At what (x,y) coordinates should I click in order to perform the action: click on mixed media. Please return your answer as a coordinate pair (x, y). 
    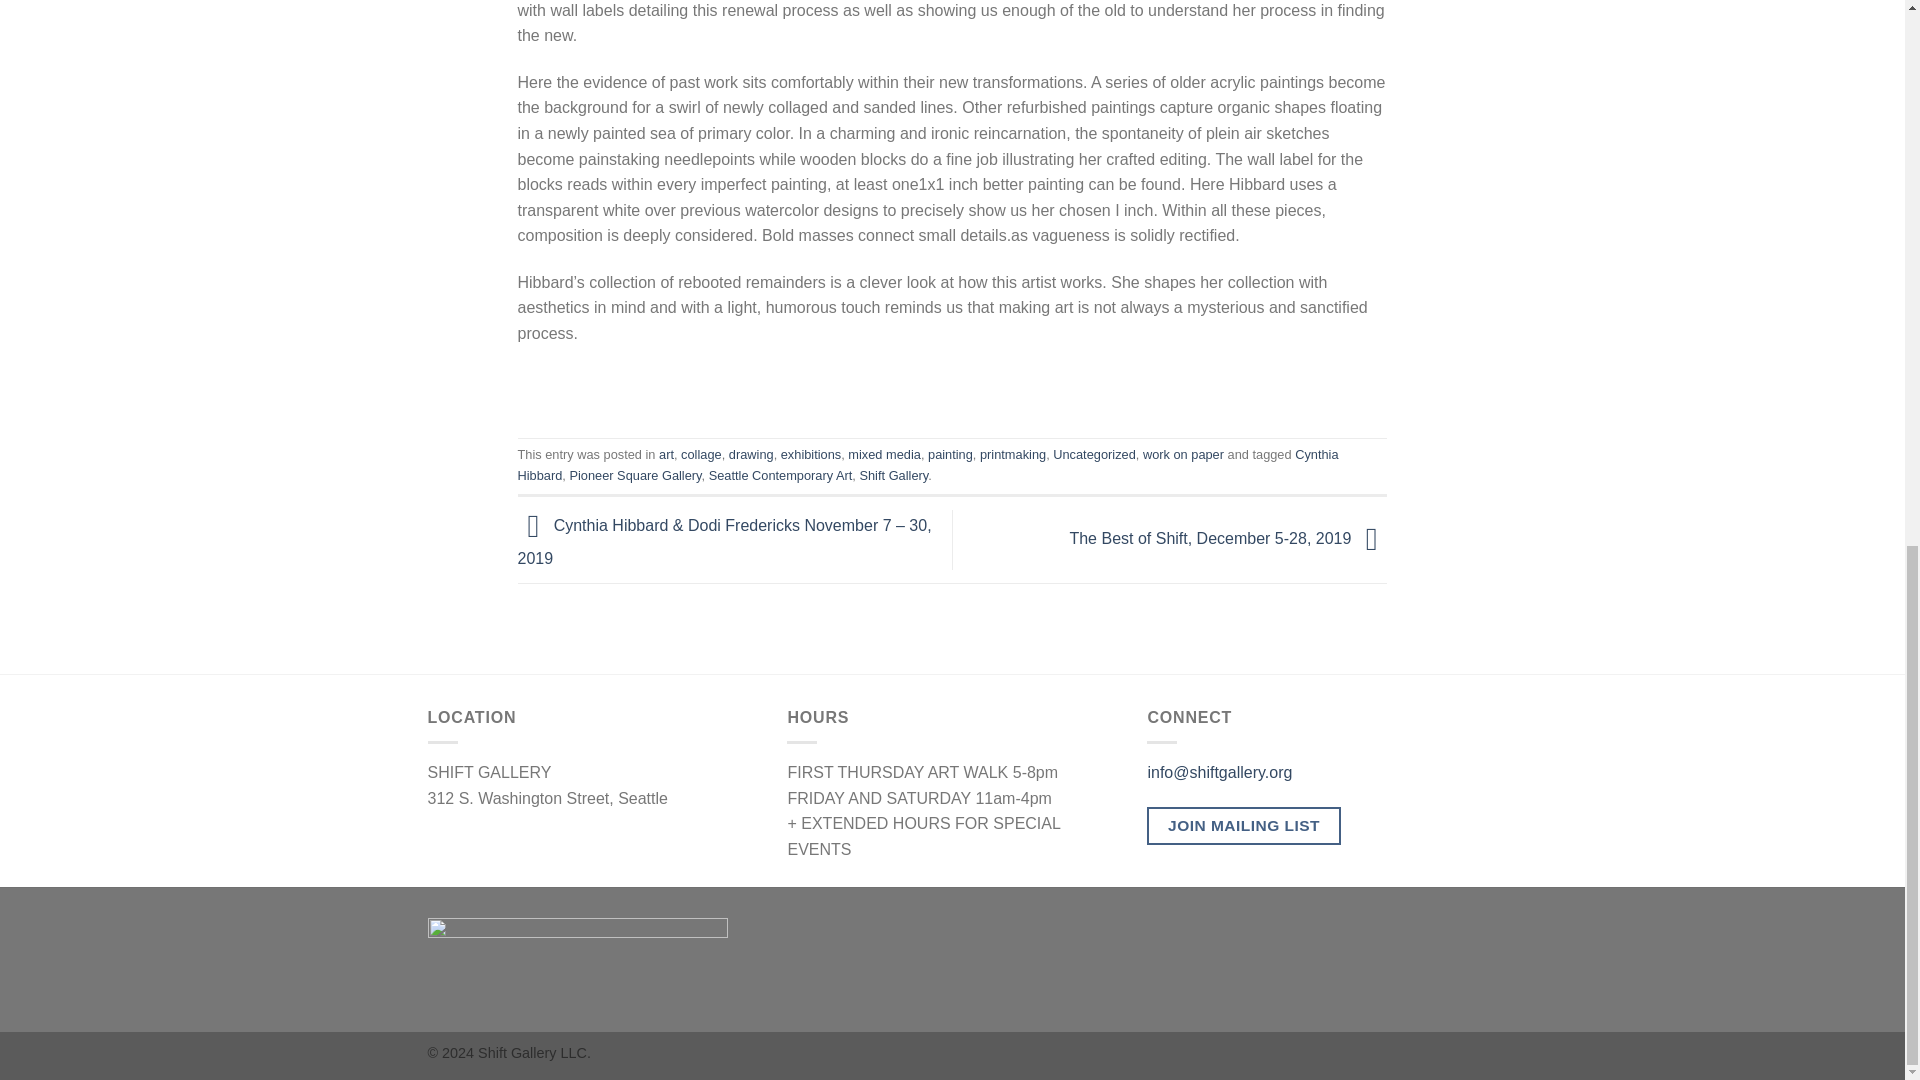
    Looking at the image, I should click on (884, 454).